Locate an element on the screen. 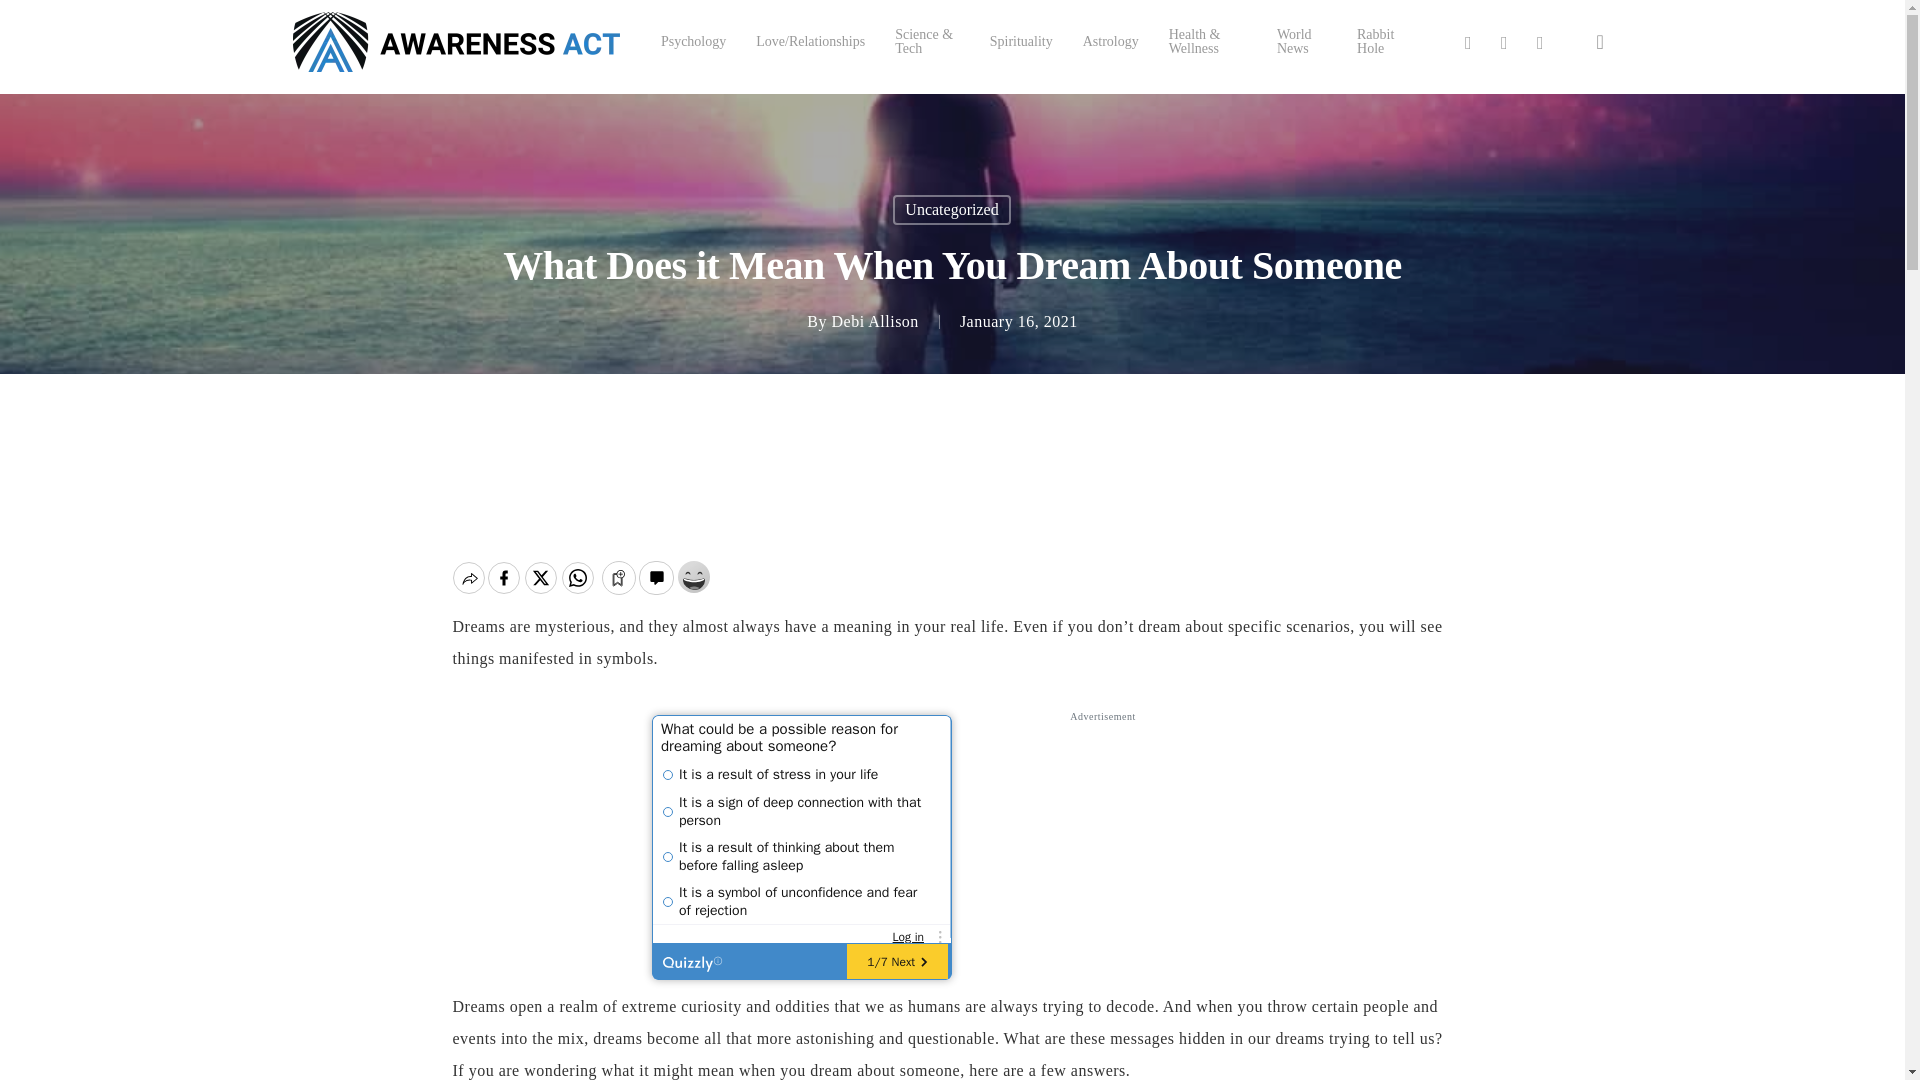 The width and height of the screenshot is (1920, 1080). World News is located at coordinates (1301, 42).